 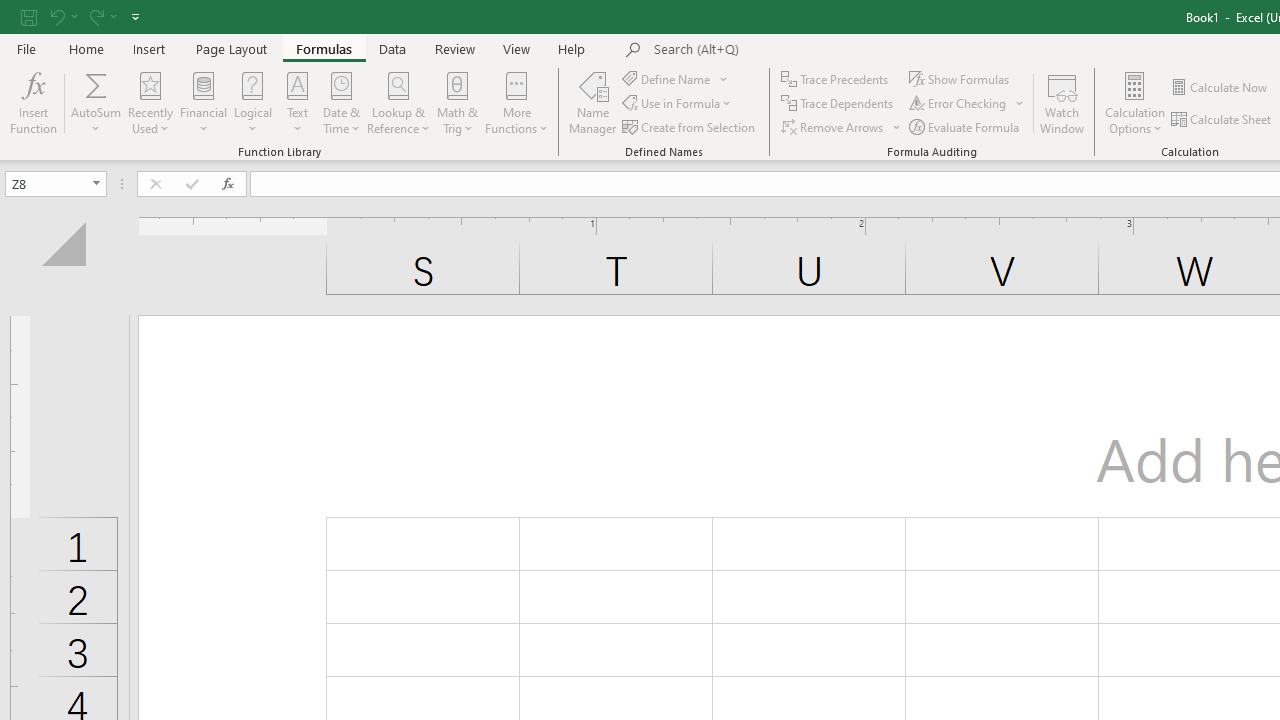 I want to click on Create from Selection..., so click(x=690, y=126).